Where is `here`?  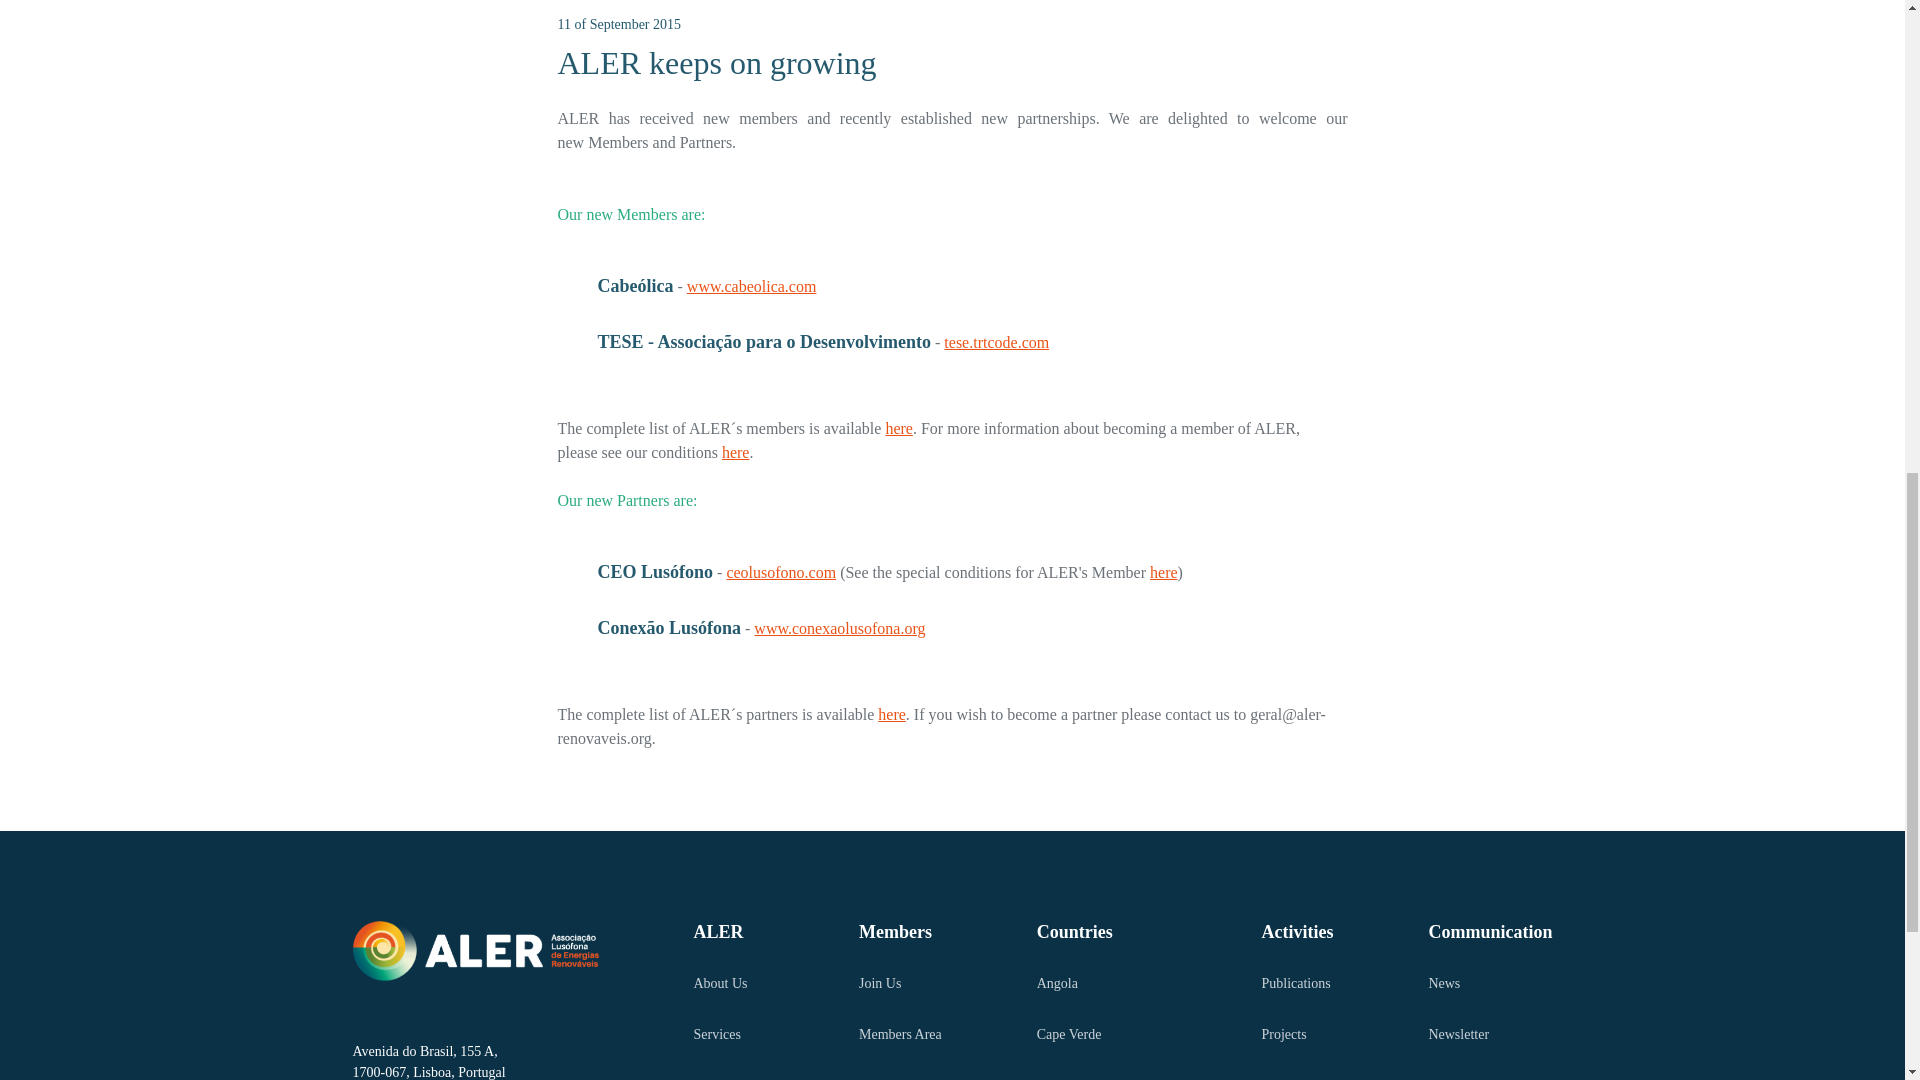 here is located at coordinates (736, 452).